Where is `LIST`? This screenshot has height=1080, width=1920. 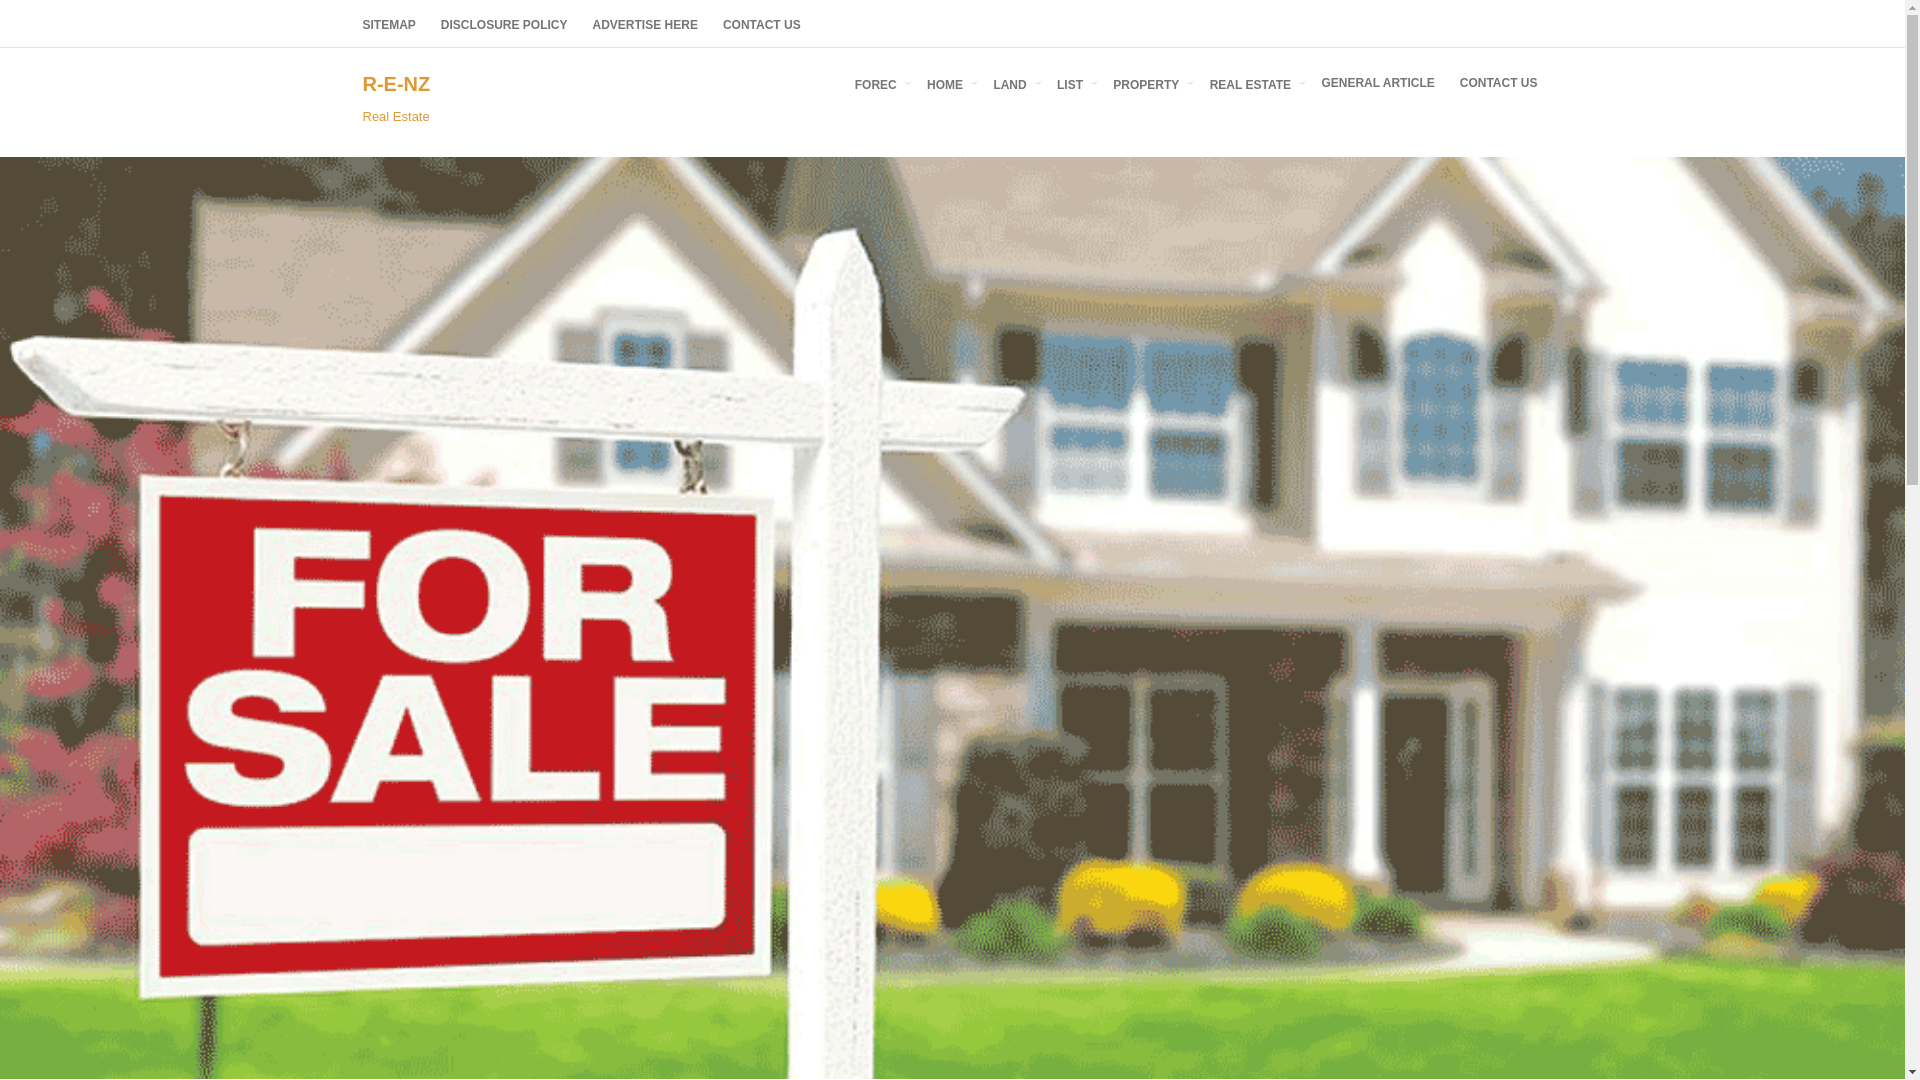 LIST is located at coordinates (1072, 82).